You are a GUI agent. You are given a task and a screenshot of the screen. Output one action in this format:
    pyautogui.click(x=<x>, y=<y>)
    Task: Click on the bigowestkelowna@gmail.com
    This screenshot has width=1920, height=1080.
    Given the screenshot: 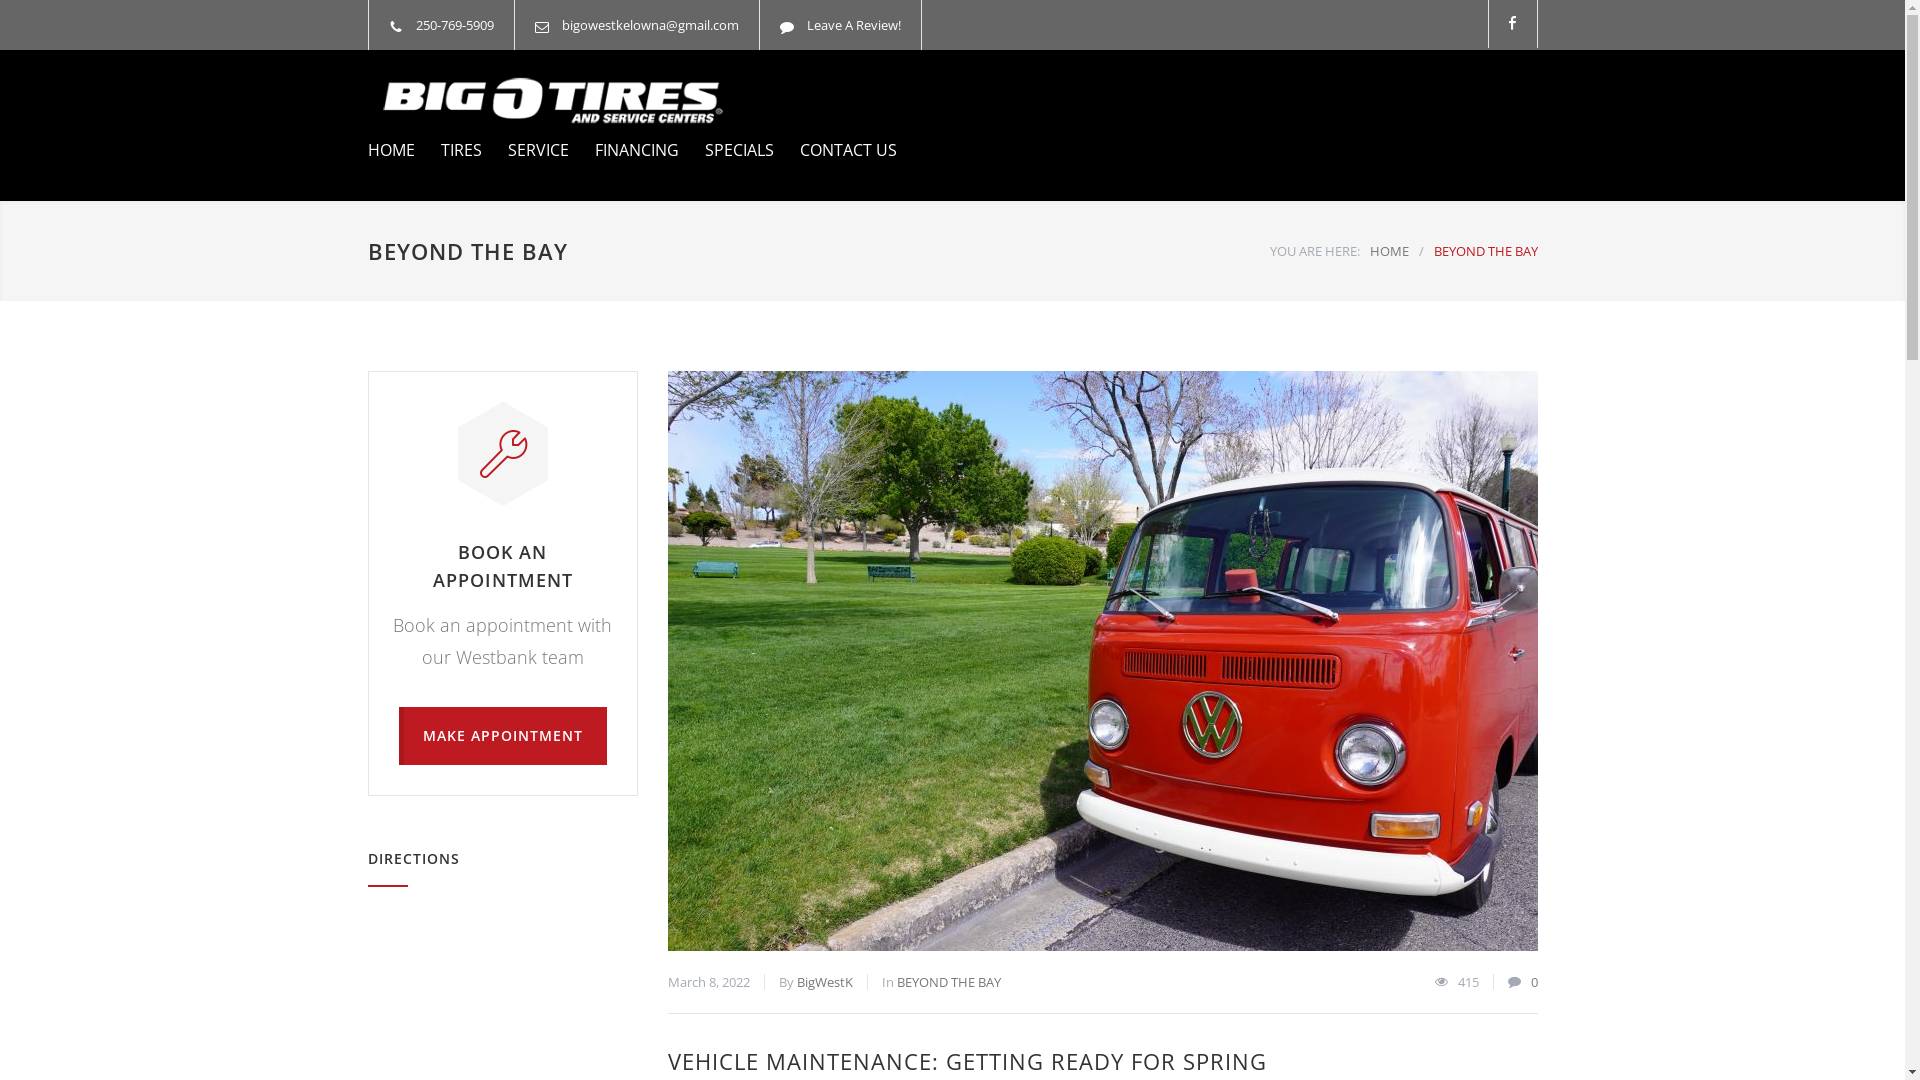 What is the action you would take?
    pyautogui.click(x=650, y=25)
    